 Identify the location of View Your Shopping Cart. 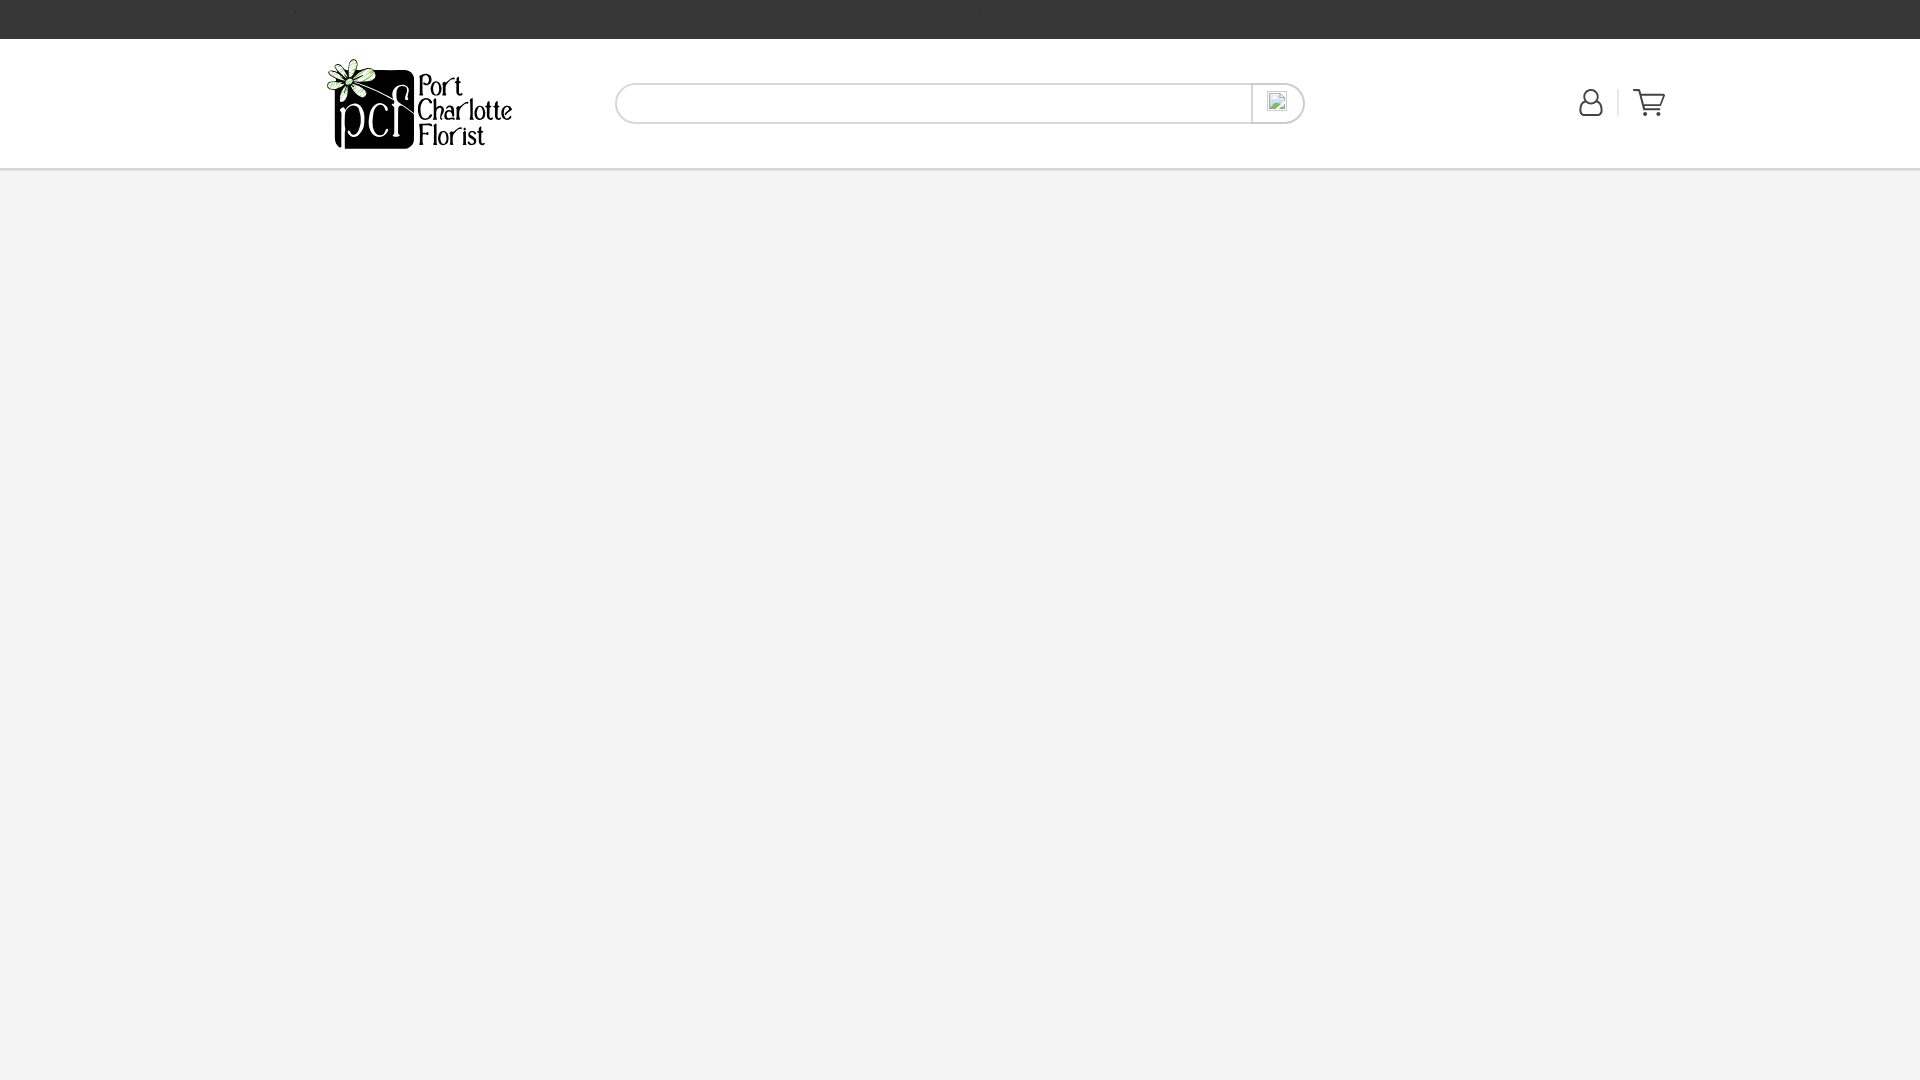
(564, 178).